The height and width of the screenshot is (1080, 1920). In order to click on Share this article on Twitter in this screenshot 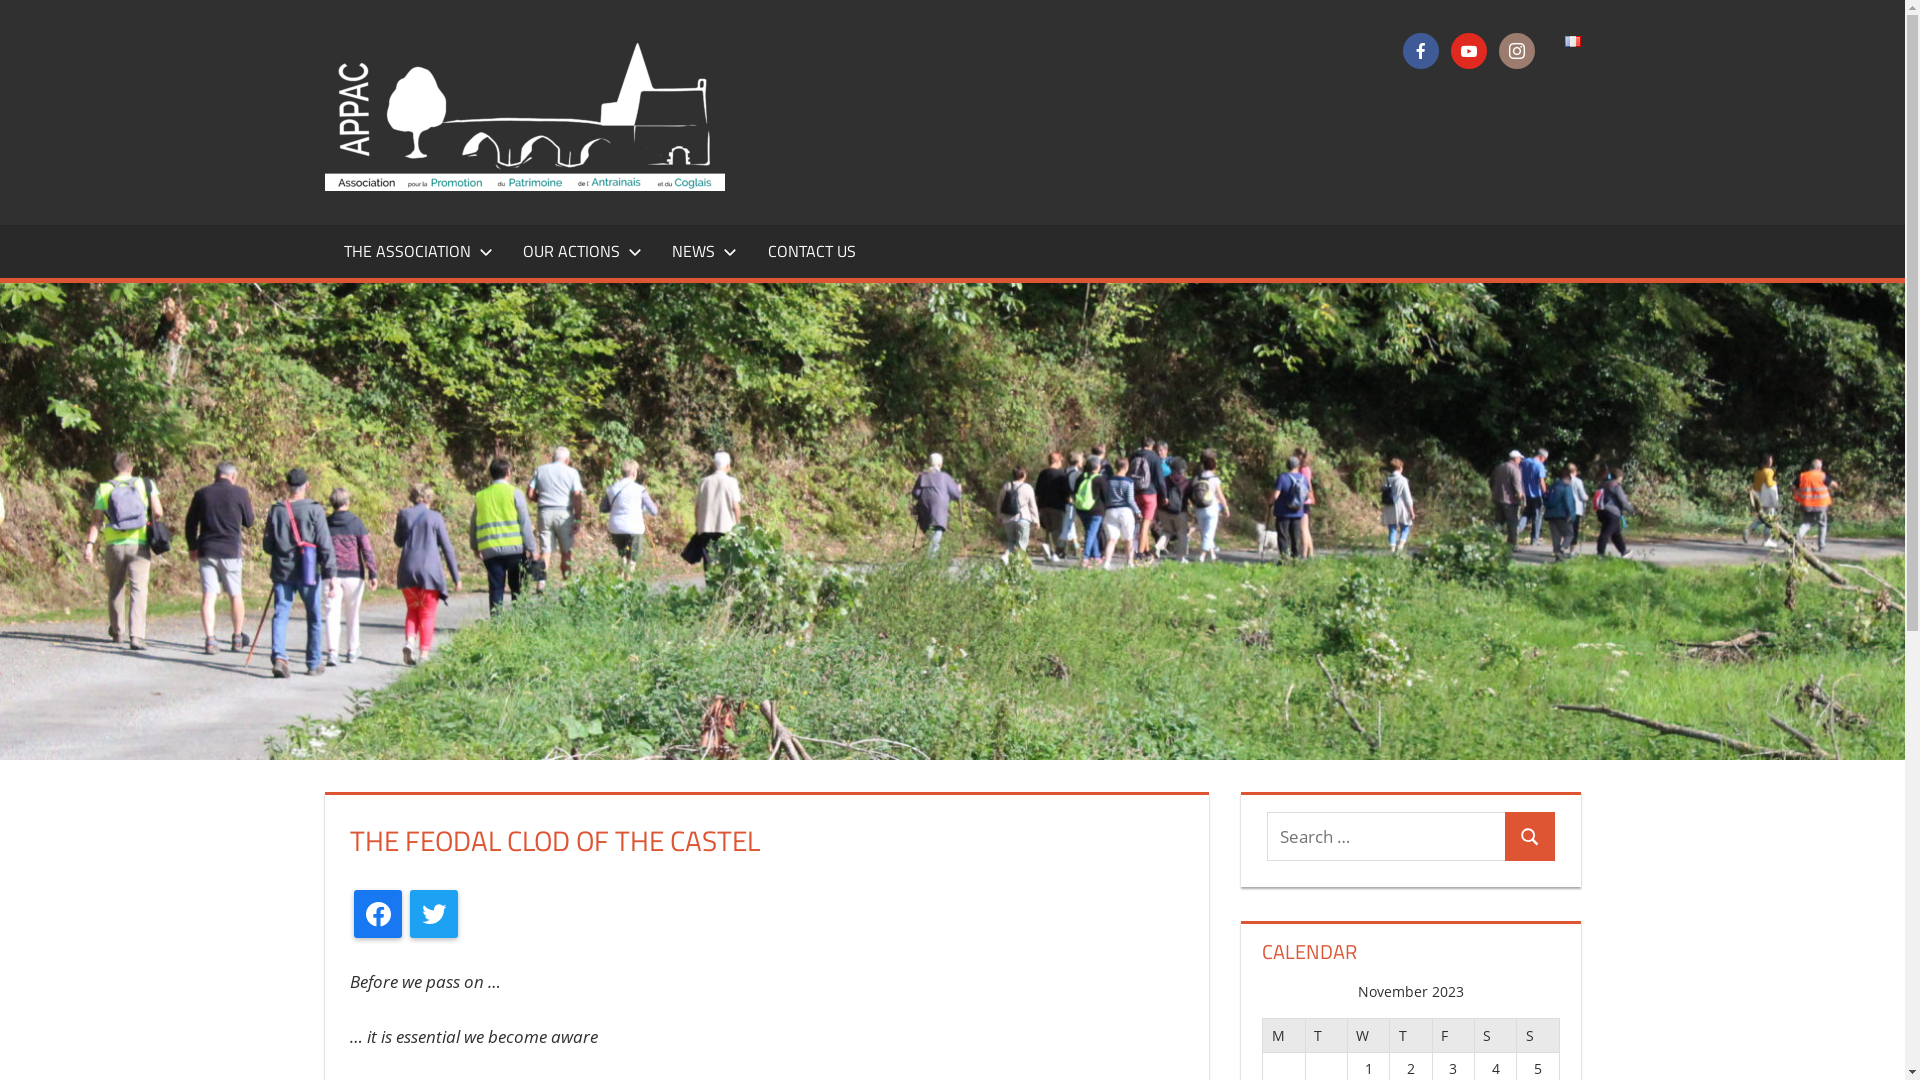, I will do `click(434, 914)`.